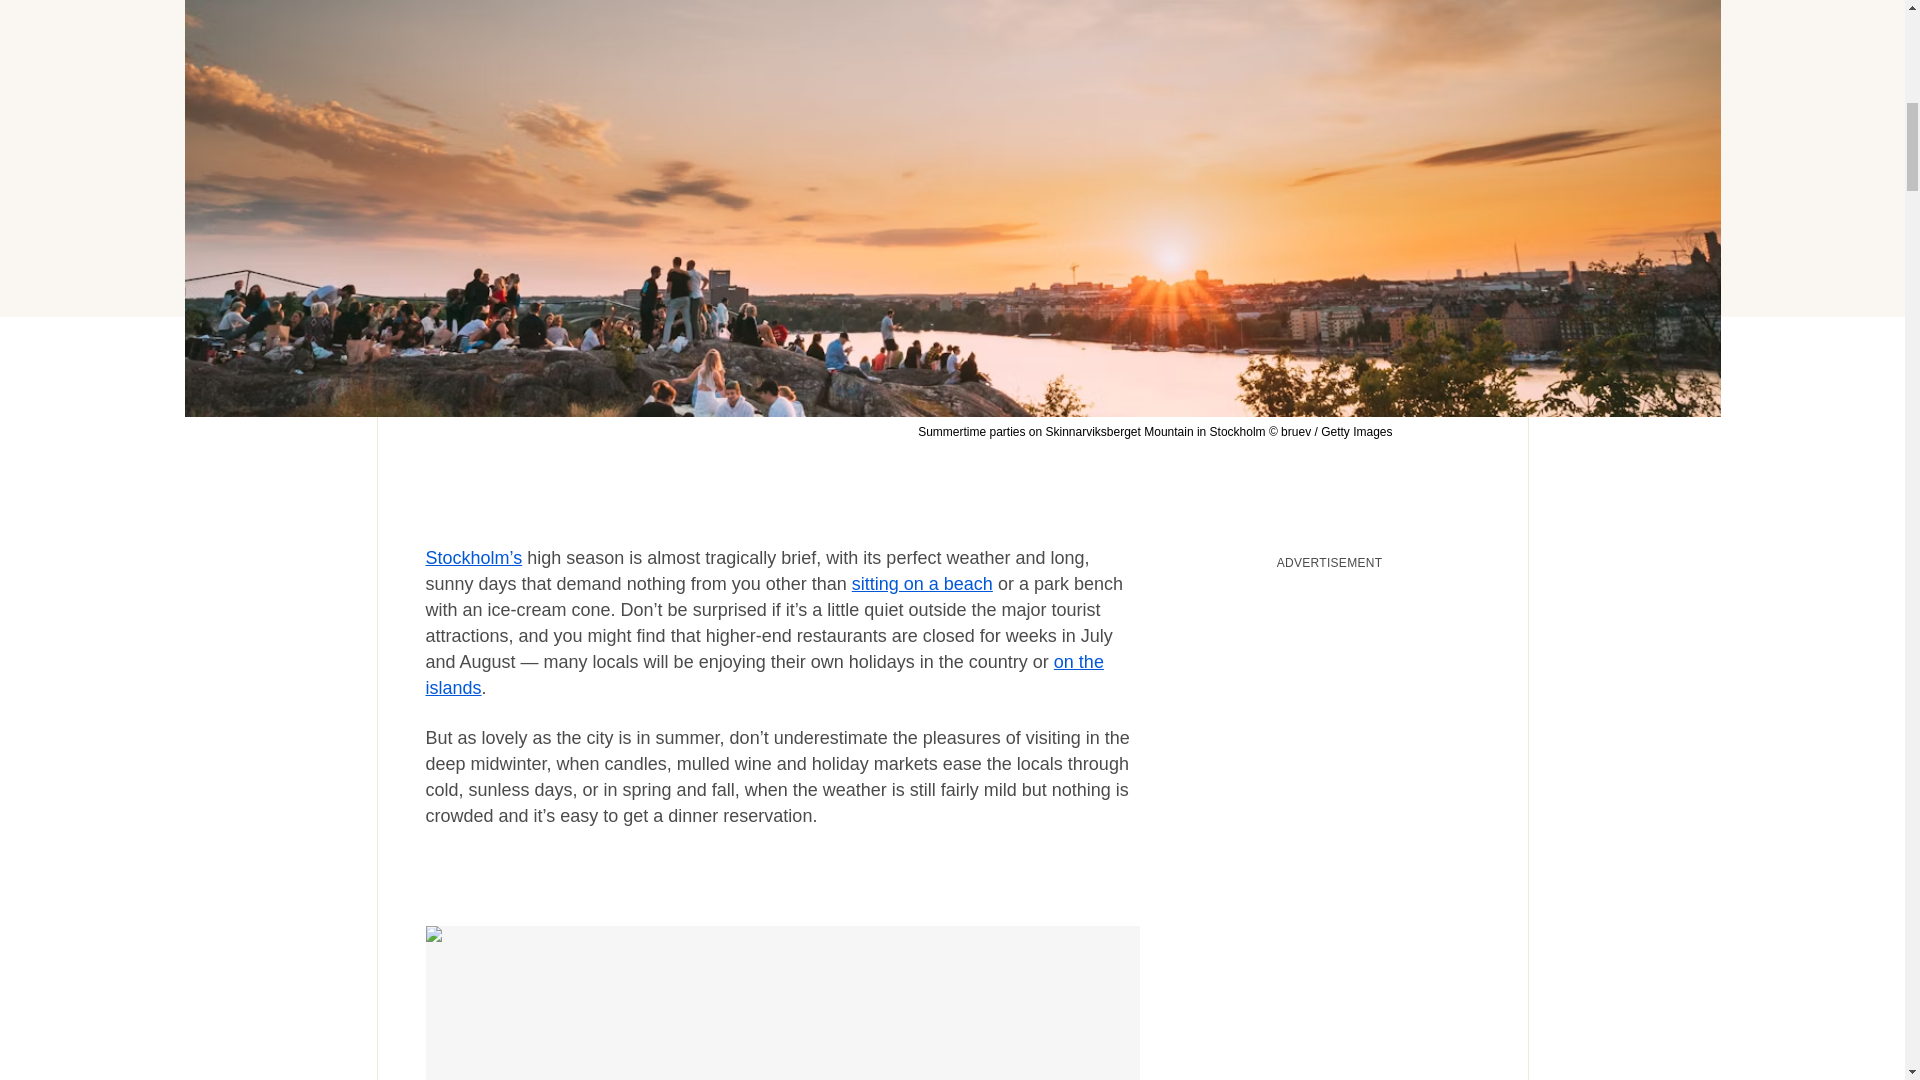  Describe the element at coordinates (765, 674) in the screenshot. I see `on the islands` at that location.